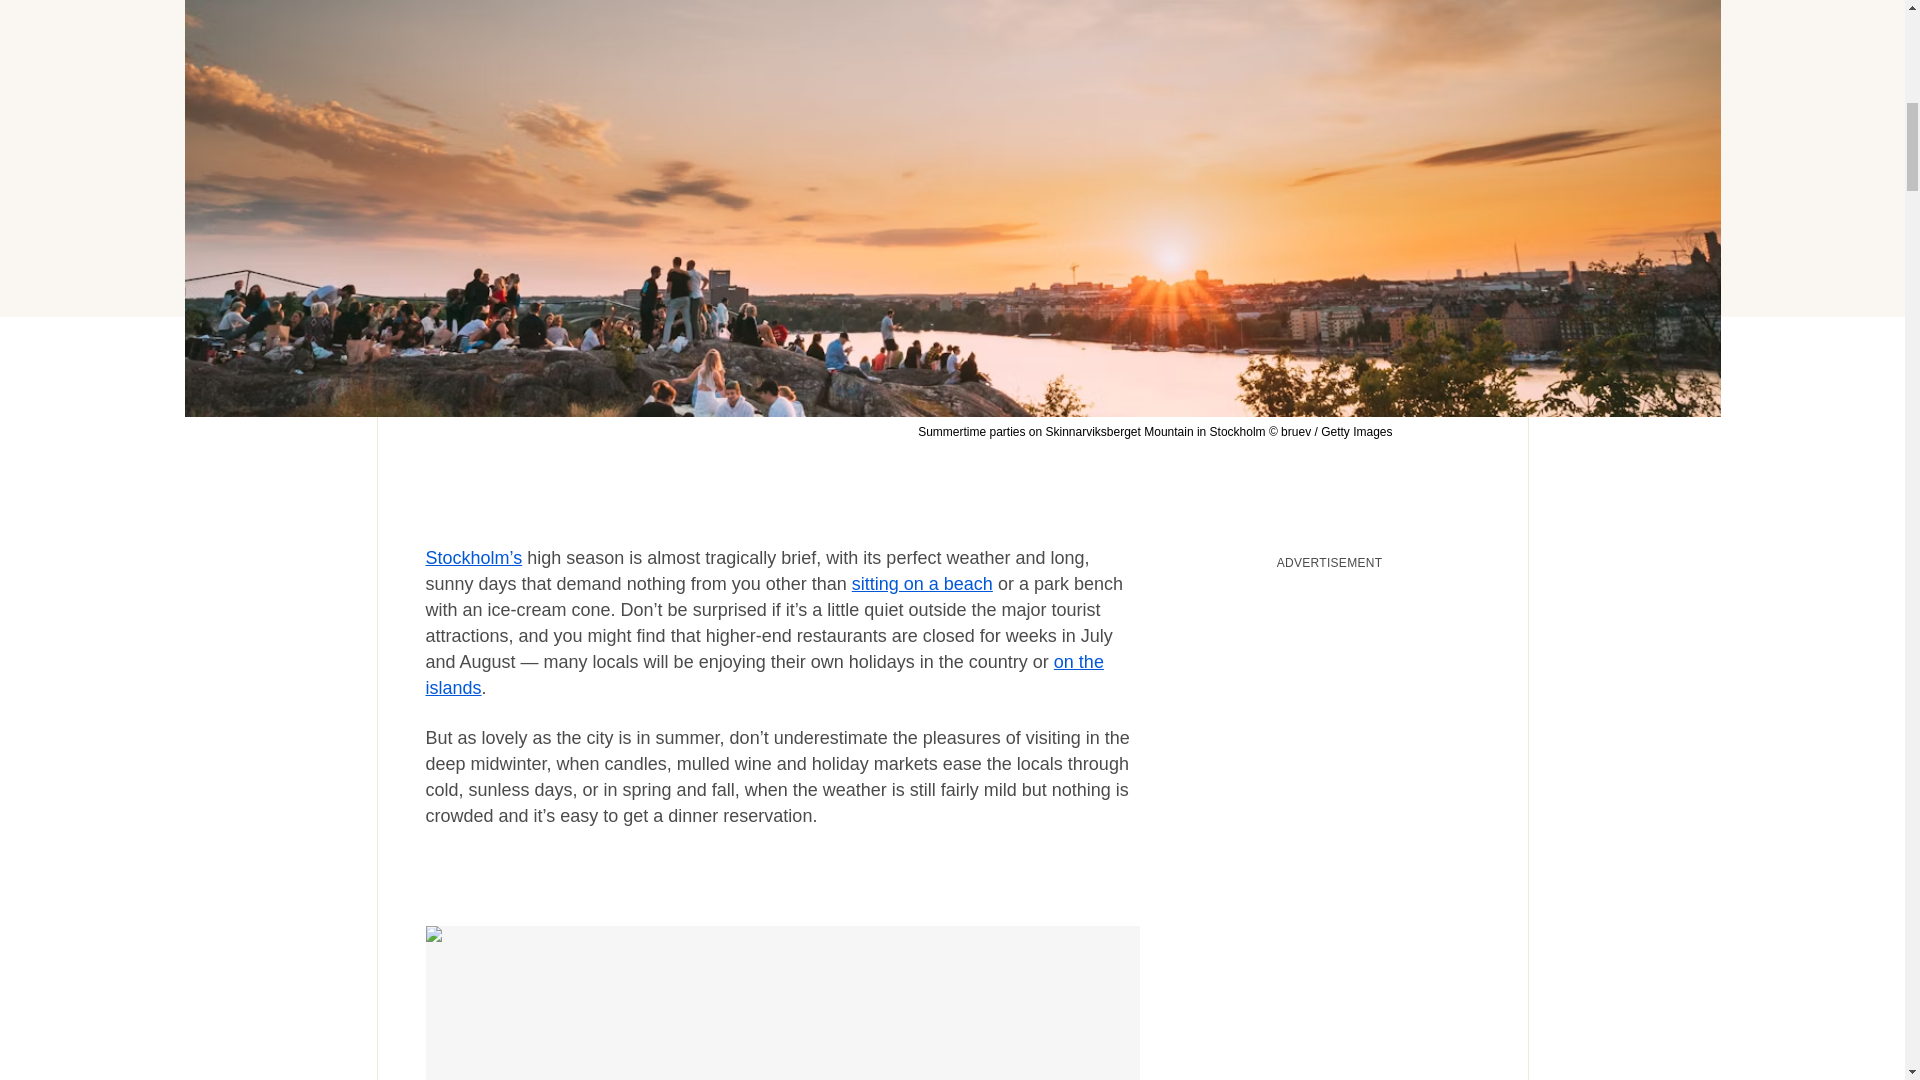  Describe the element at coordinates (765, 674) in the screenshot. I see `on the islands` at that location.